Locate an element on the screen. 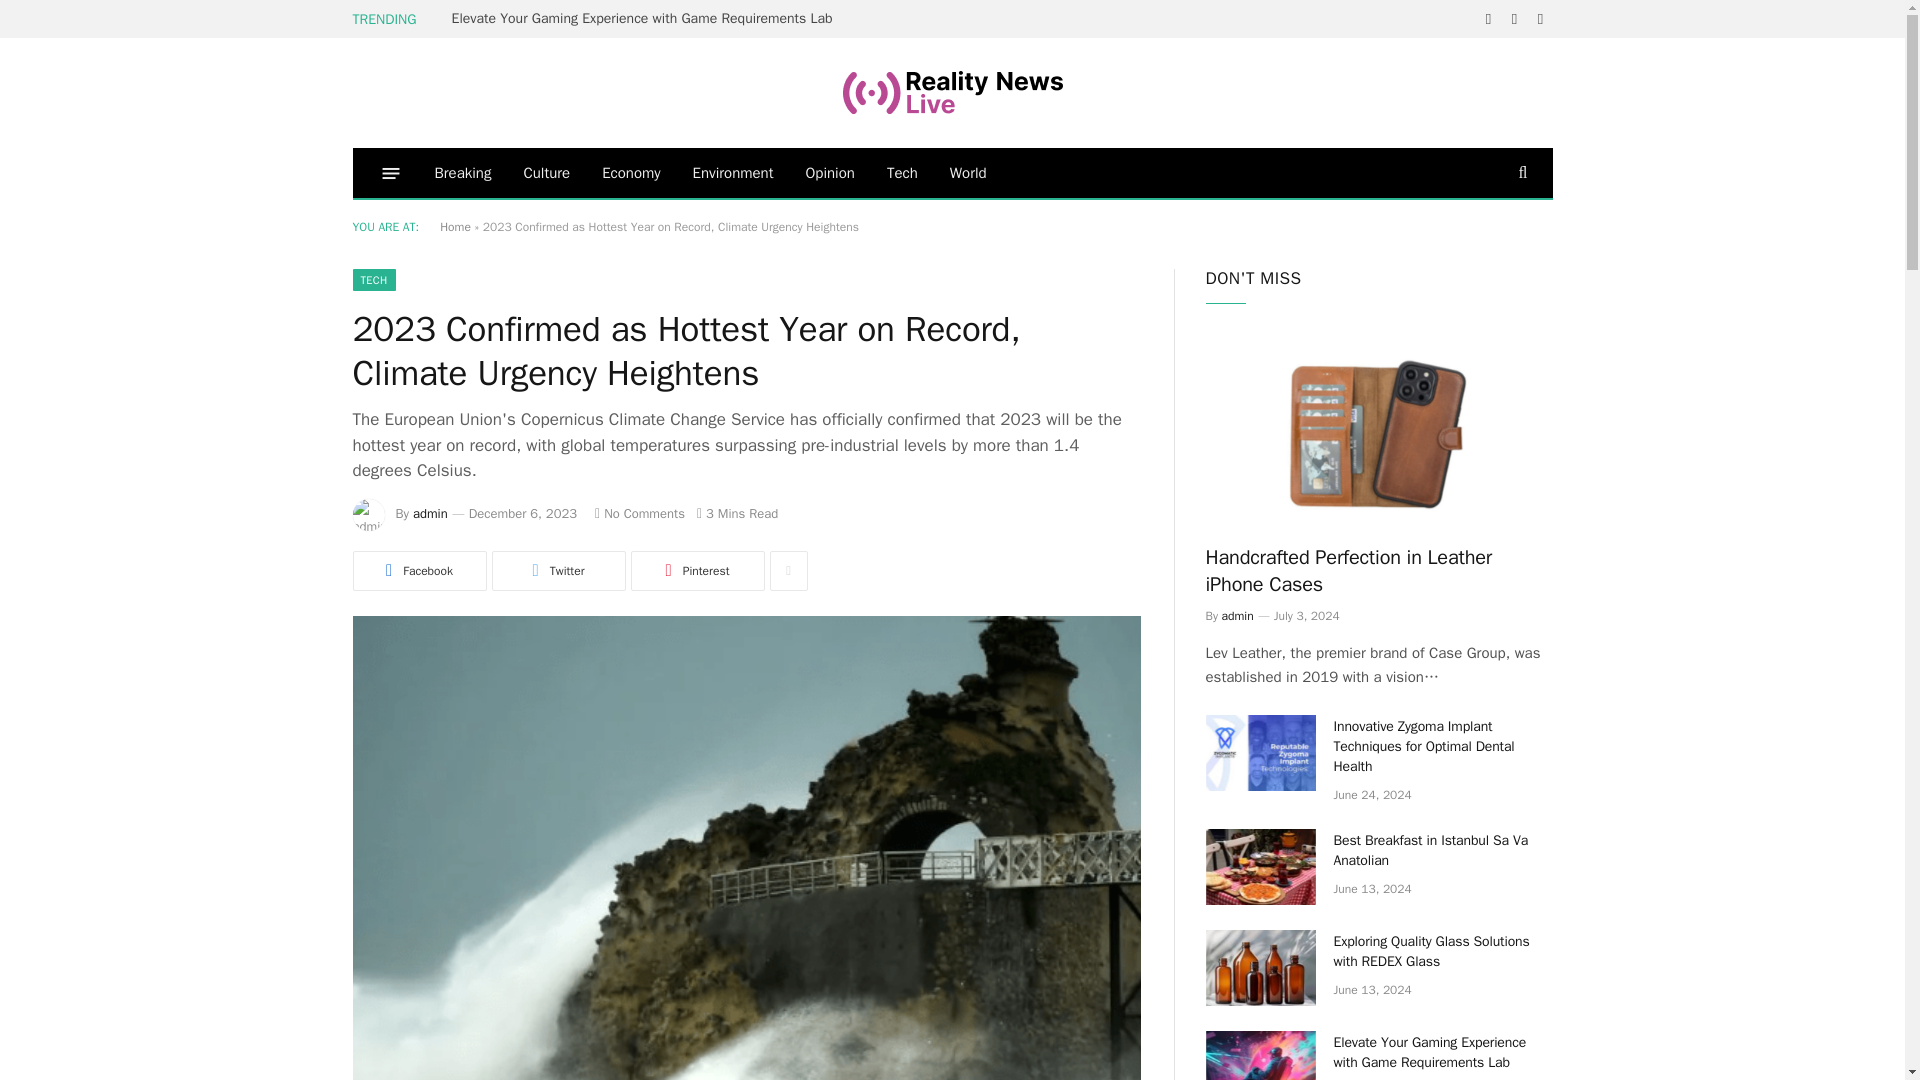 This screenshot has height=1080, width=1920. No Comments is located at coordinates (640, 513).